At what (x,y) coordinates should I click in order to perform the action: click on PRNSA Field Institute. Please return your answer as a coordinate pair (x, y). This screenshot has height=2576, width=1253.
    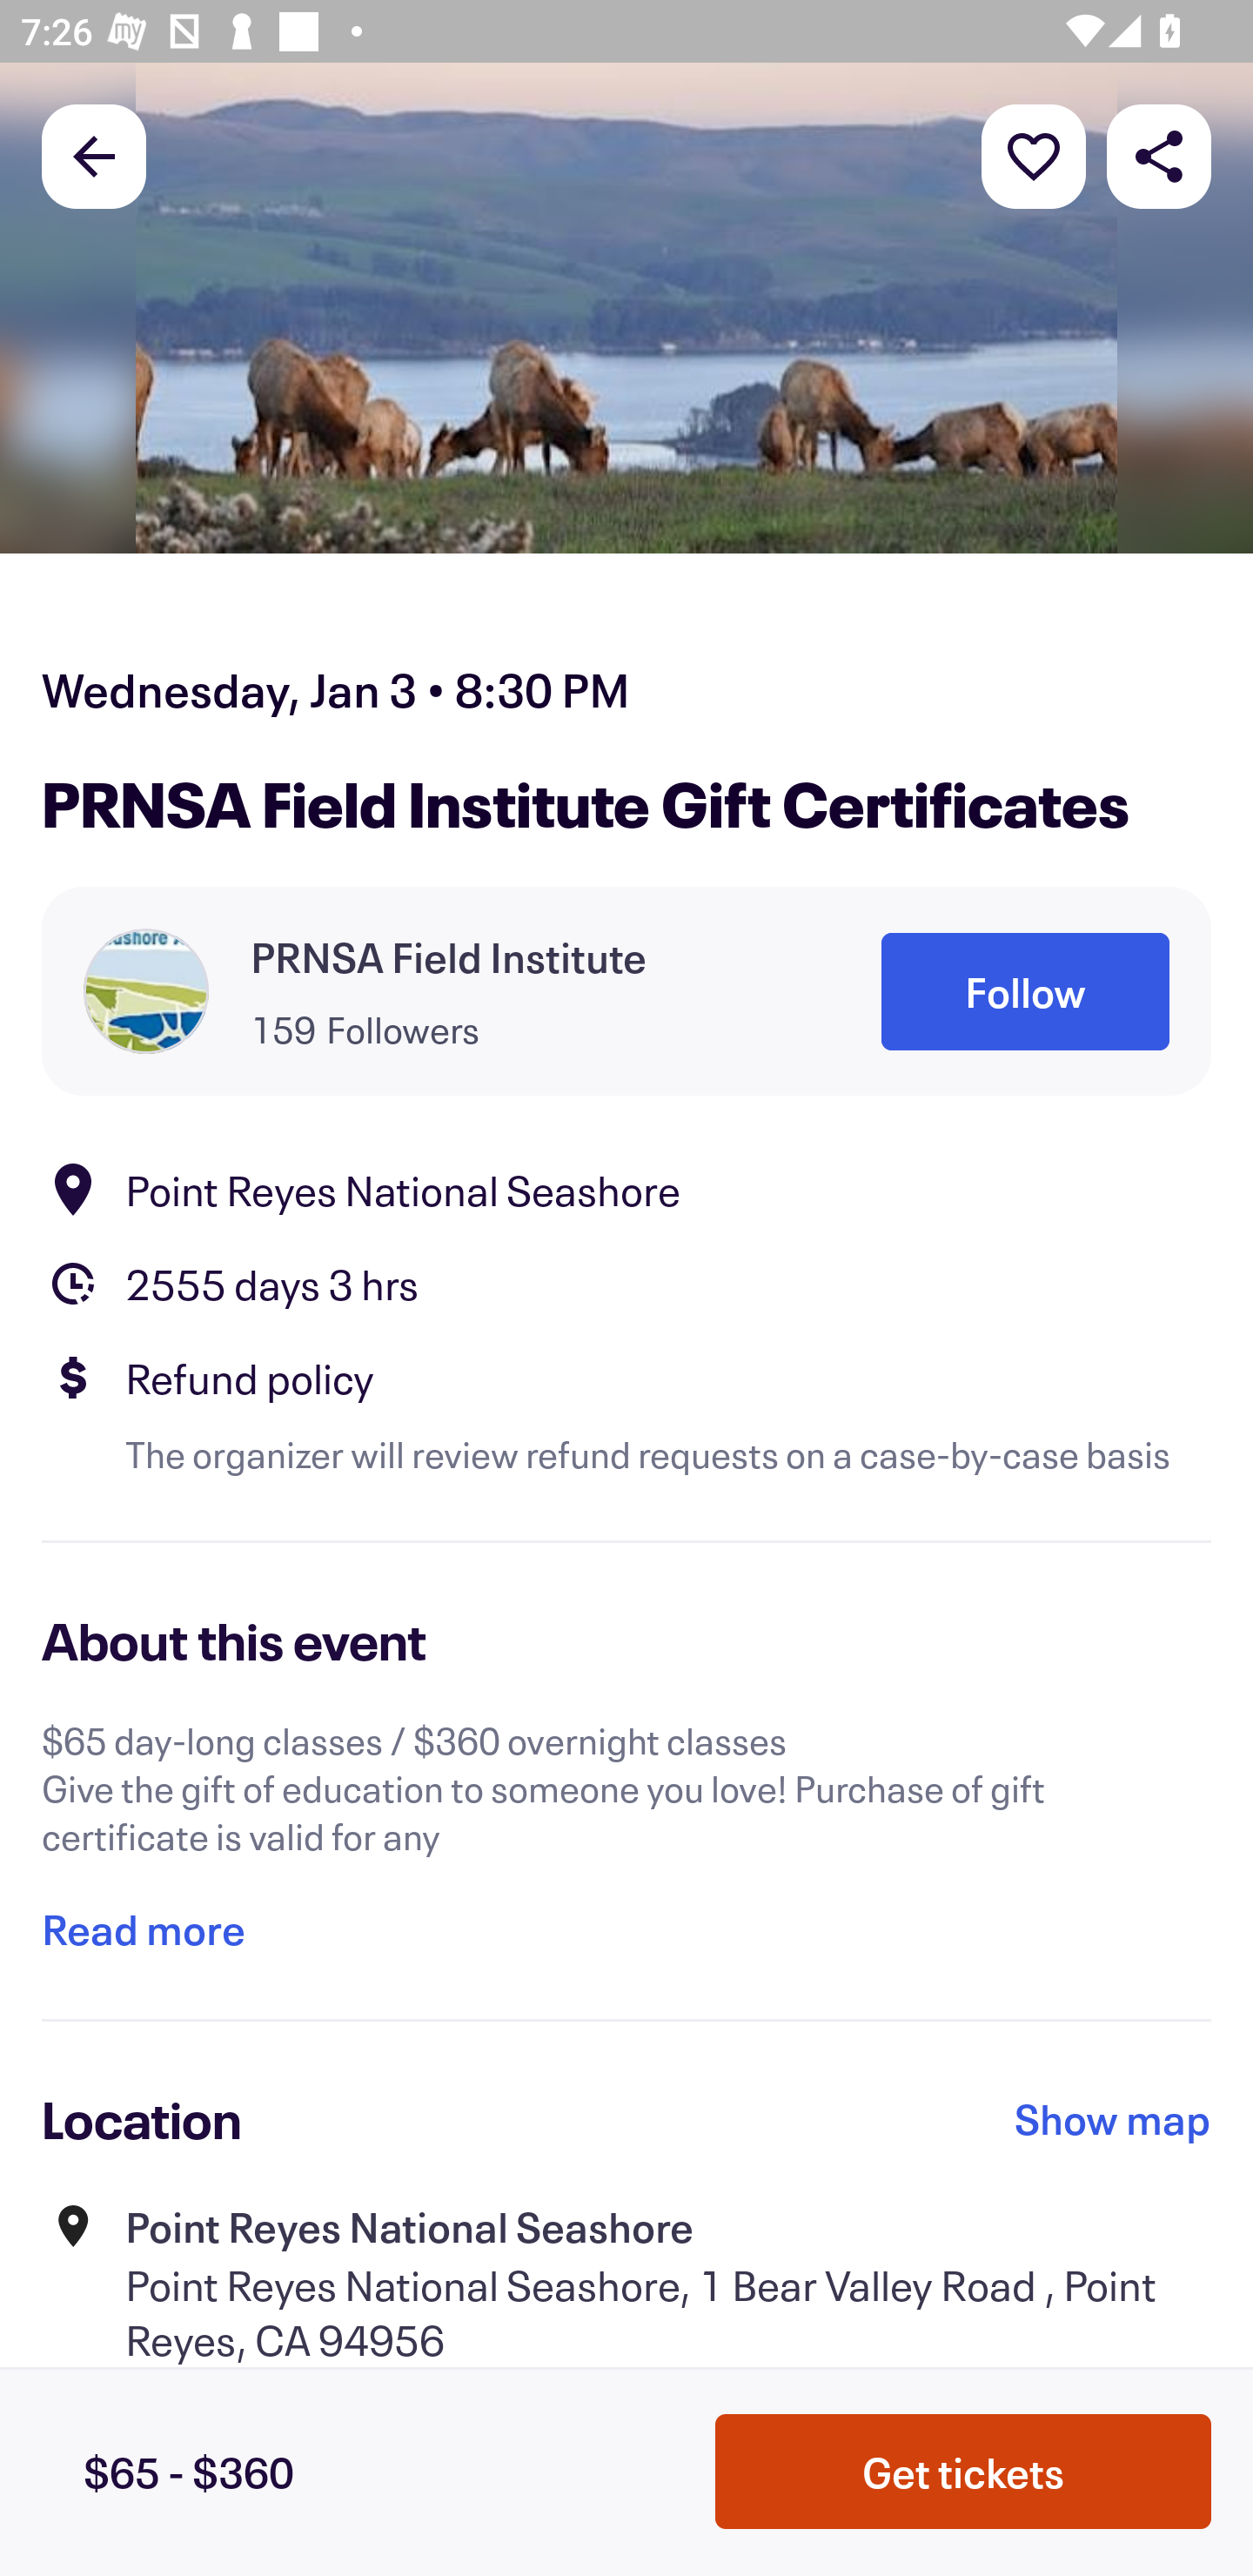
    Looking at the image, I should click on (449, 957).